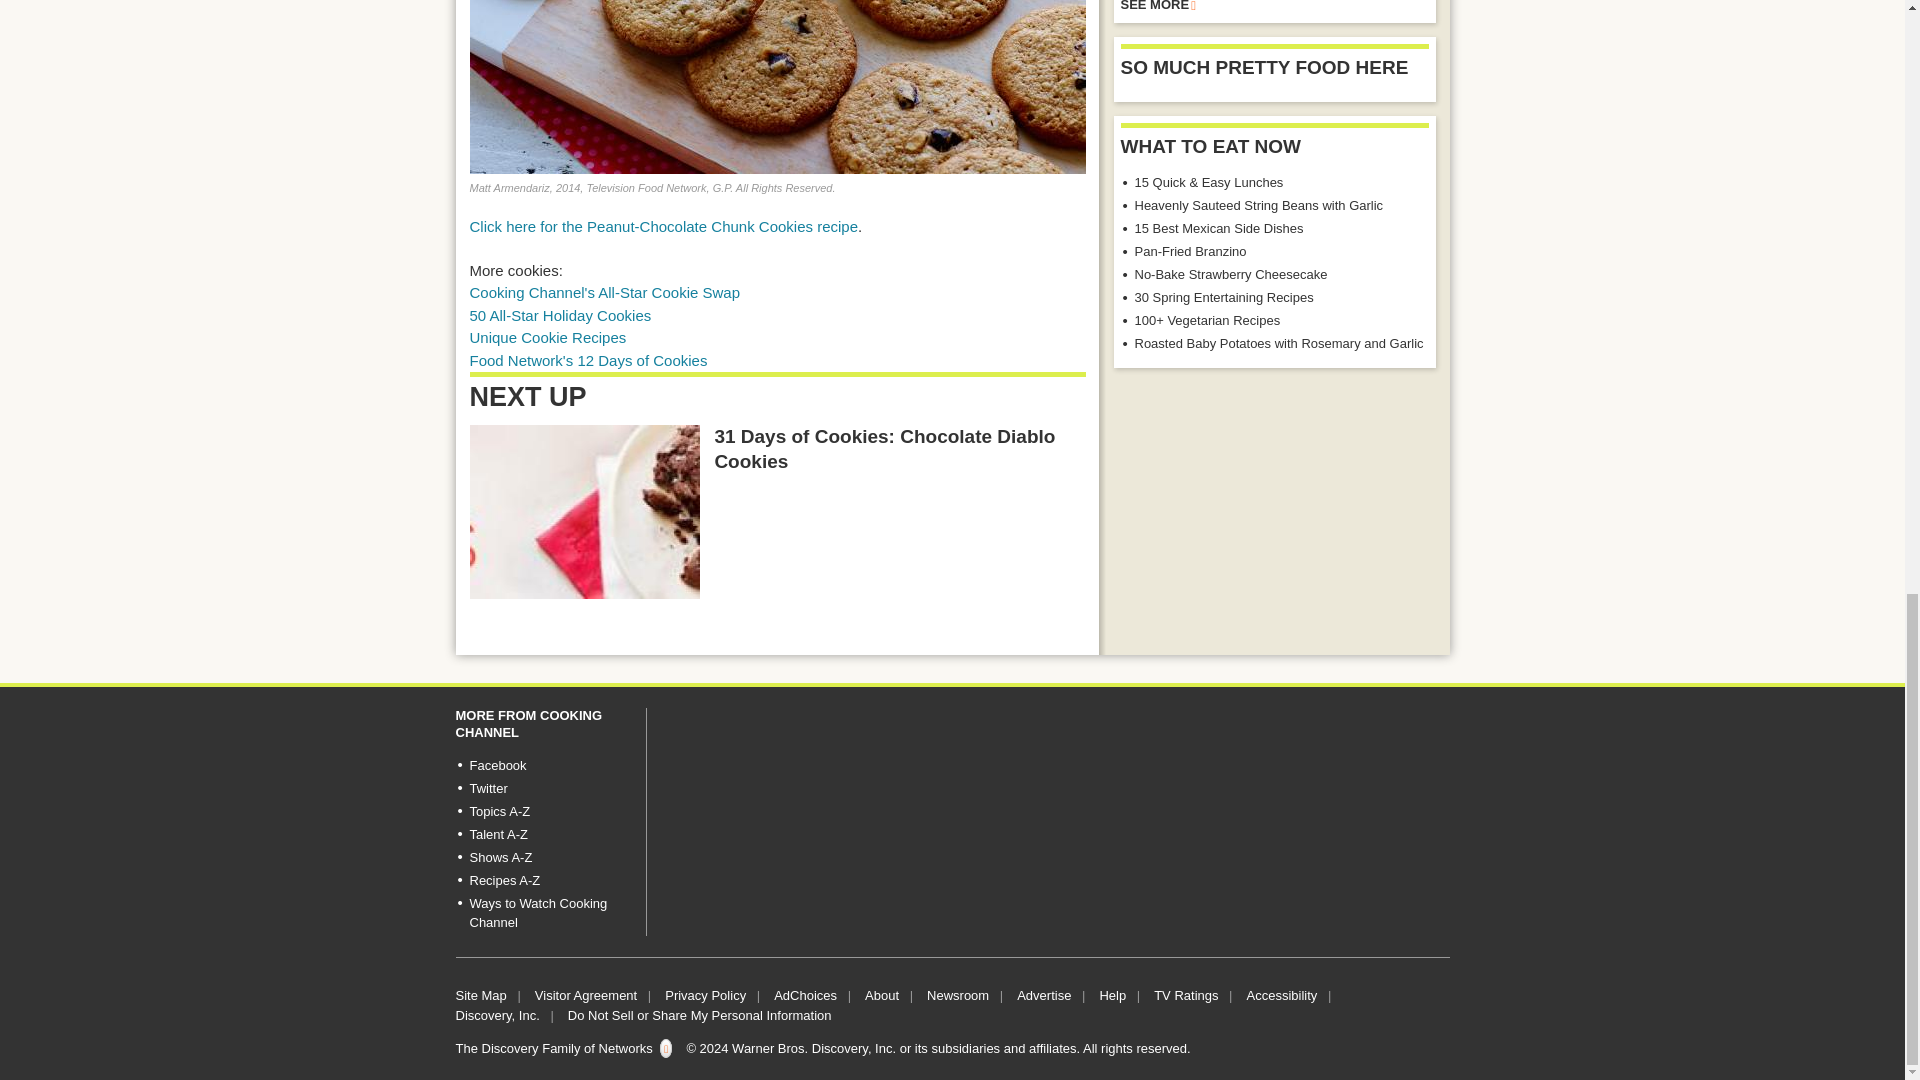 This screenshot has width=1920, height=1080. Describe the element at coordinates (585, 512) in the screenshot. I see `31 Days of Cookies: Chocolate Diablo Cookies` at that location.